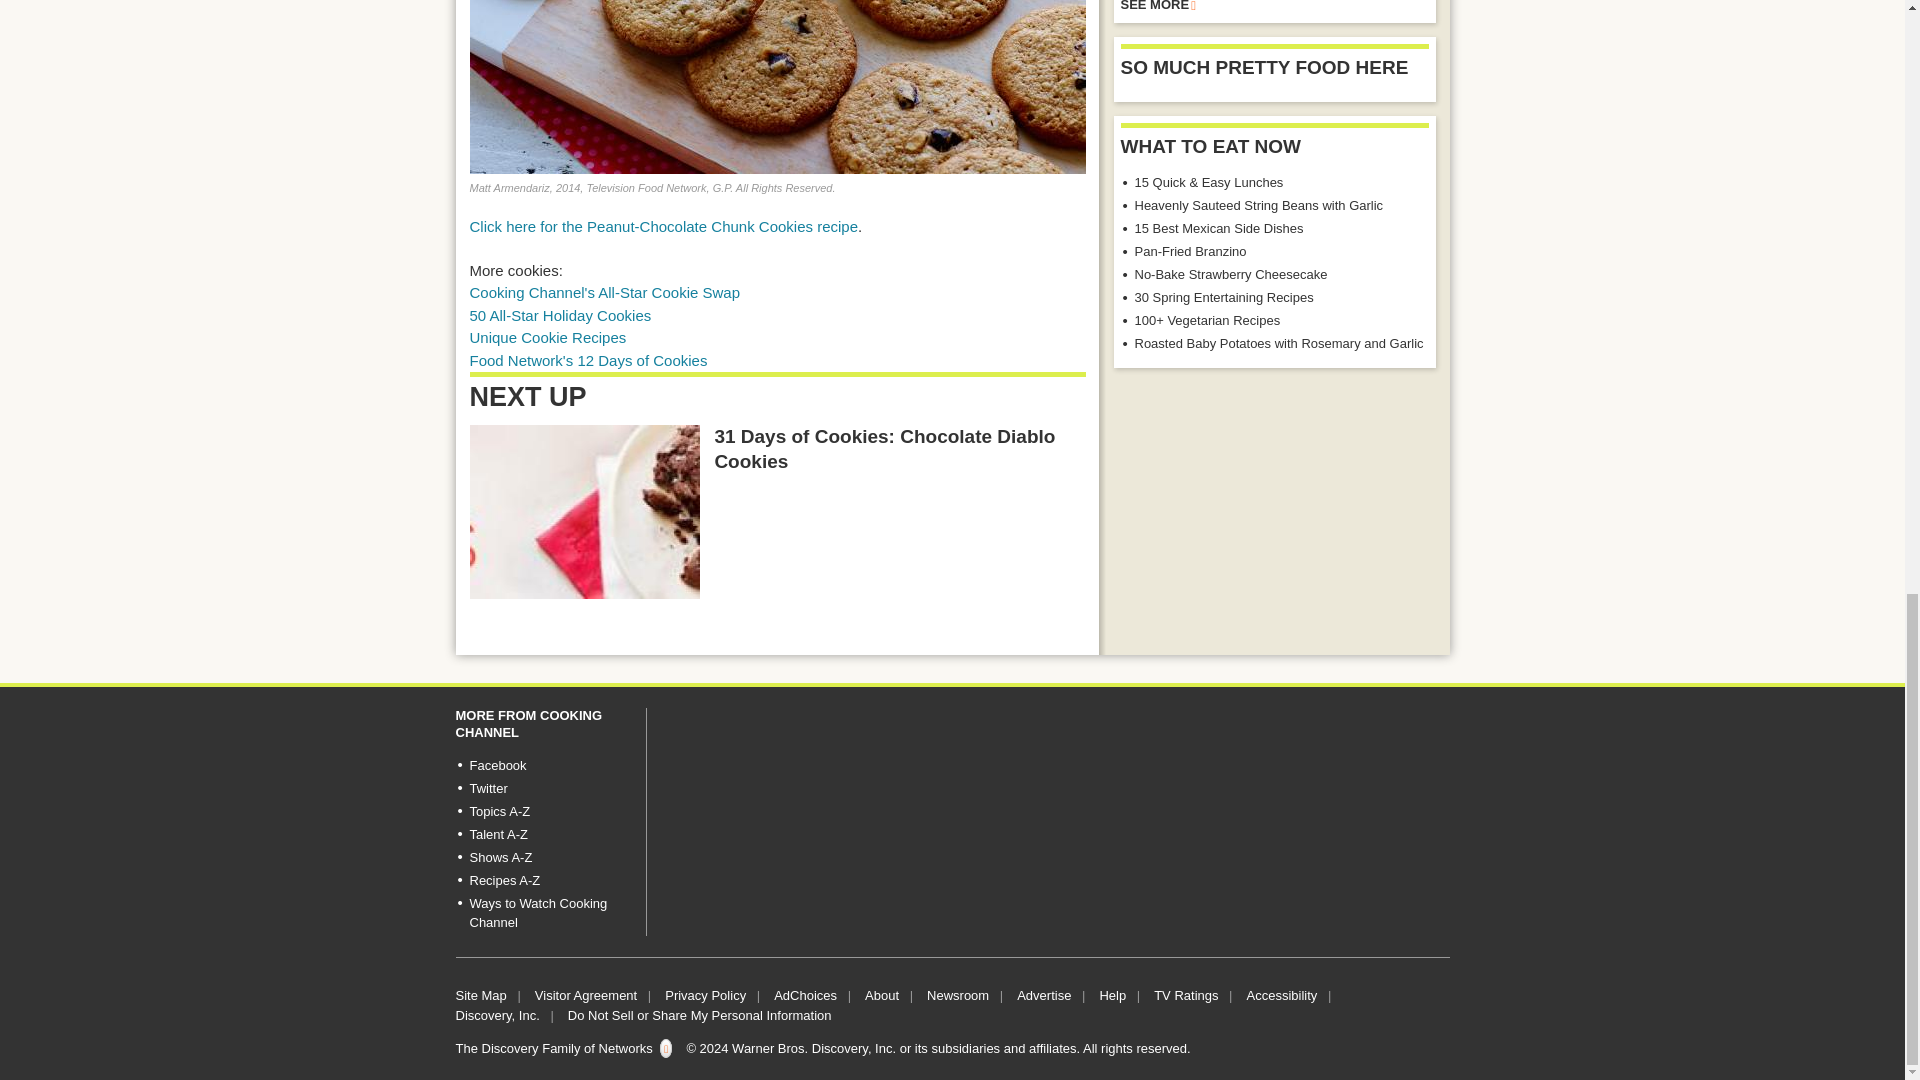 This screenshot has width=1920, height=1080. Describe the element at coordinates (585, 512) in the screenshot. I see `31 Days of Cookies: Chocolate Diablo Cookies` at that location.